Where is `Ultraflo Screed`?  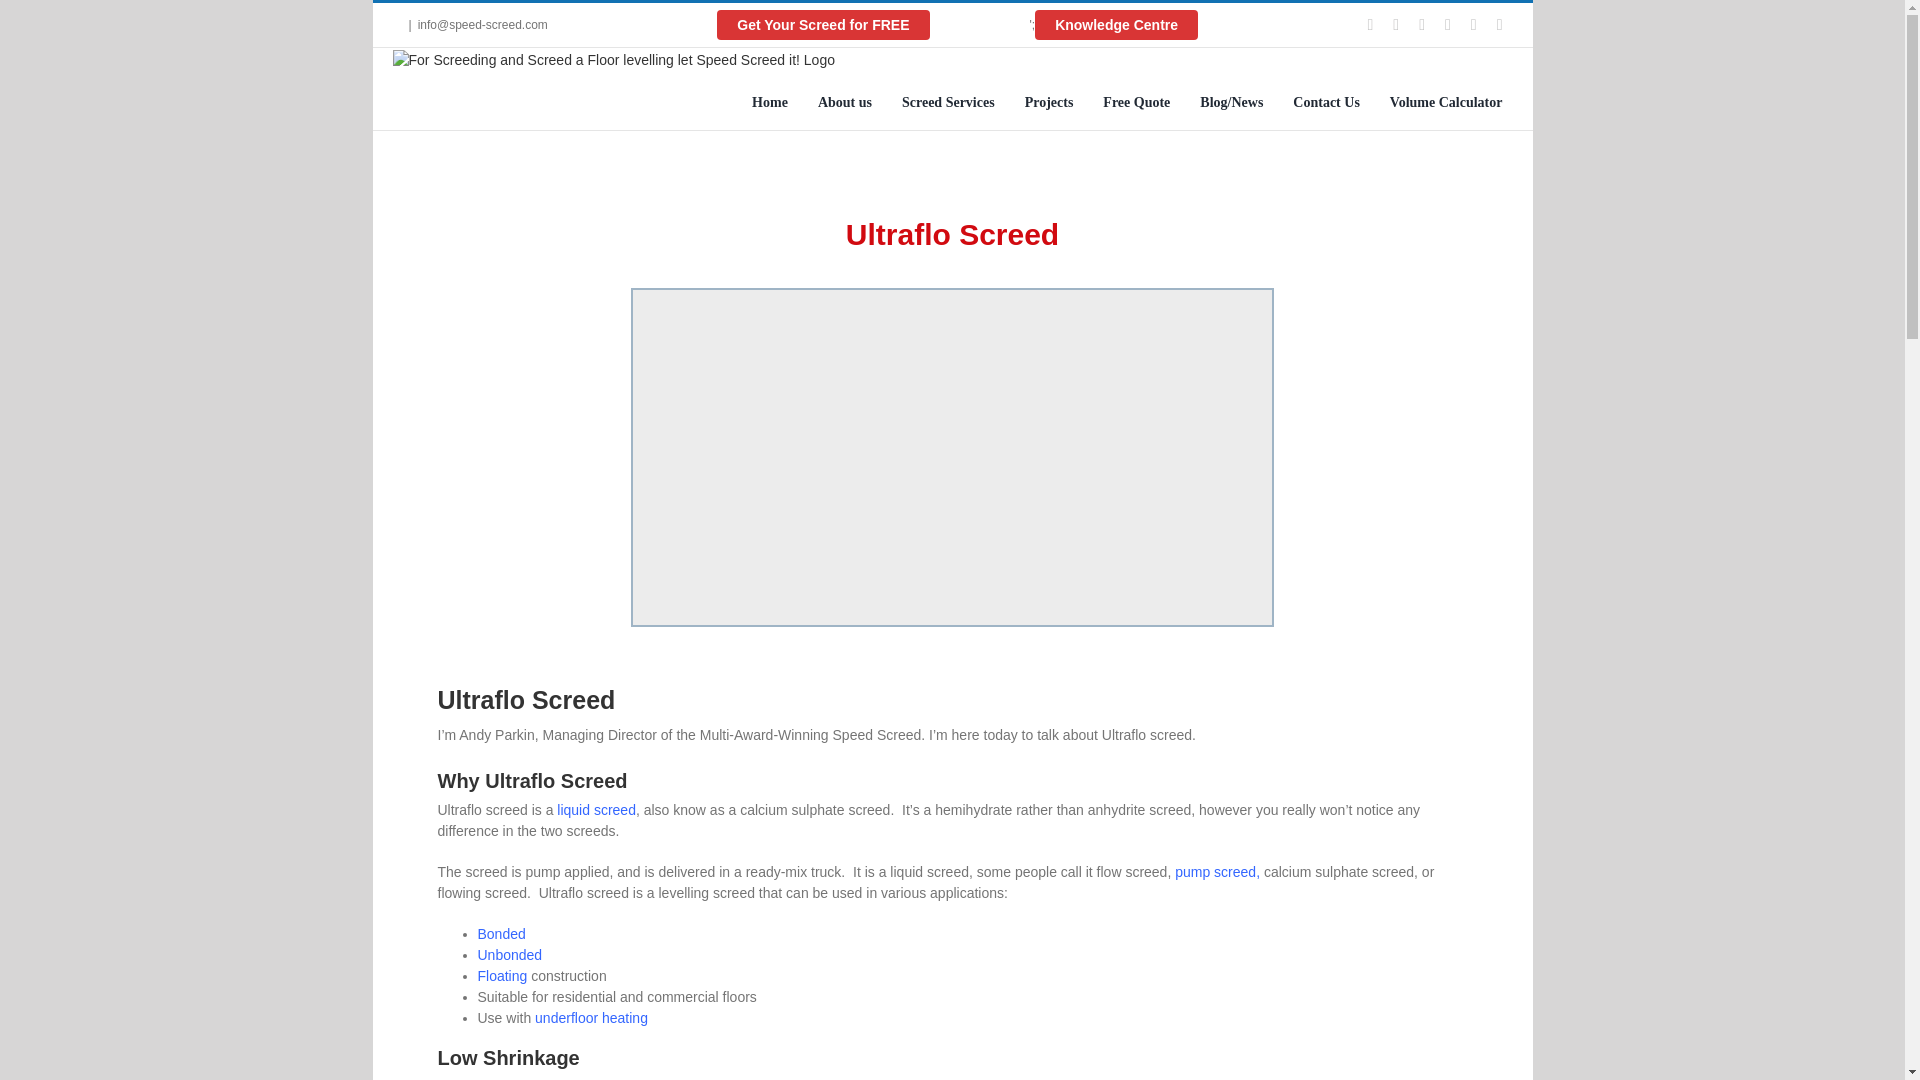 Ultraflo Screed is located at coordinates (952, 209).